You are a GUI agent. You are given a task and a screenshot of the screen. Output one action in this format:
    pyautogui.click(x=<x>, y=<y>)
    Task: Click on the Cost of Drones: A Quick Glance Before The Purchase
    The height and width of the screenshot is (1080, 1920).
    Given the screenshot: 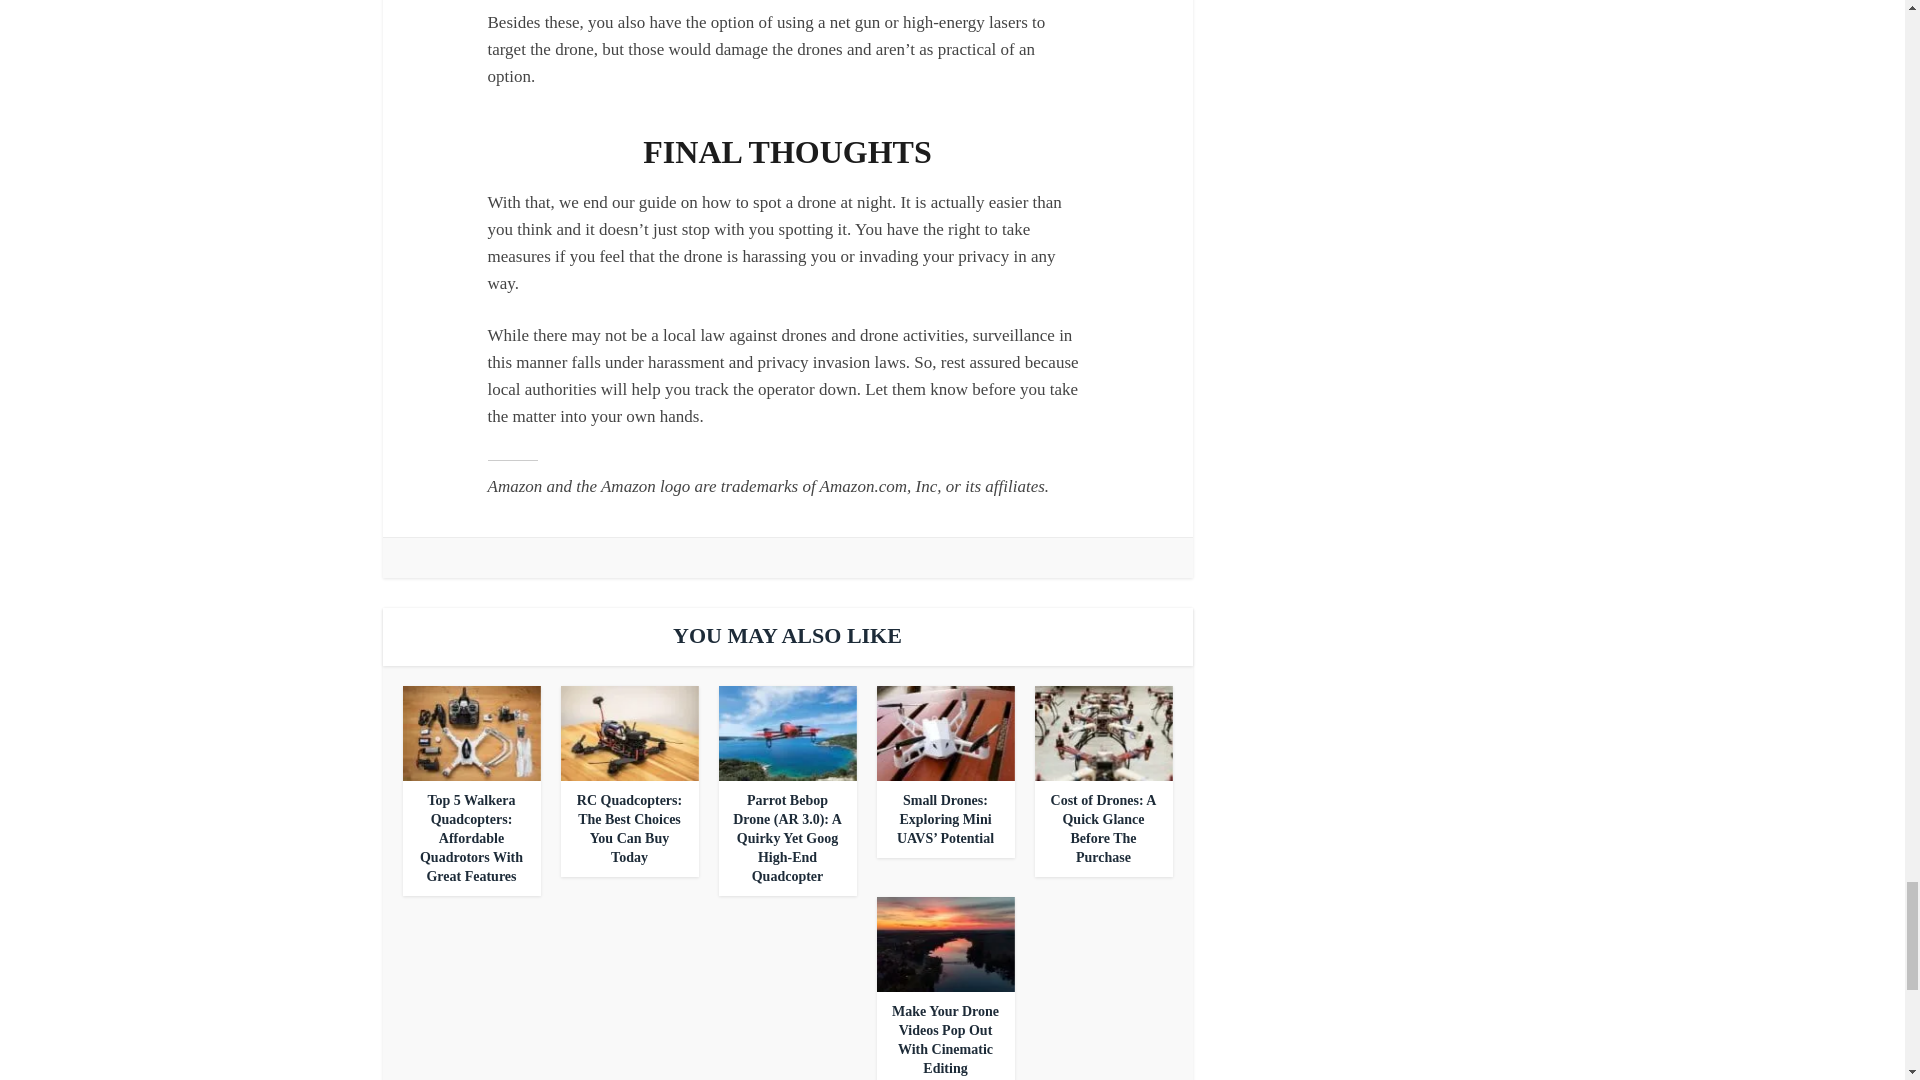 What is the action you would take?
    pyautogui.click(x=1102, y=732)
    